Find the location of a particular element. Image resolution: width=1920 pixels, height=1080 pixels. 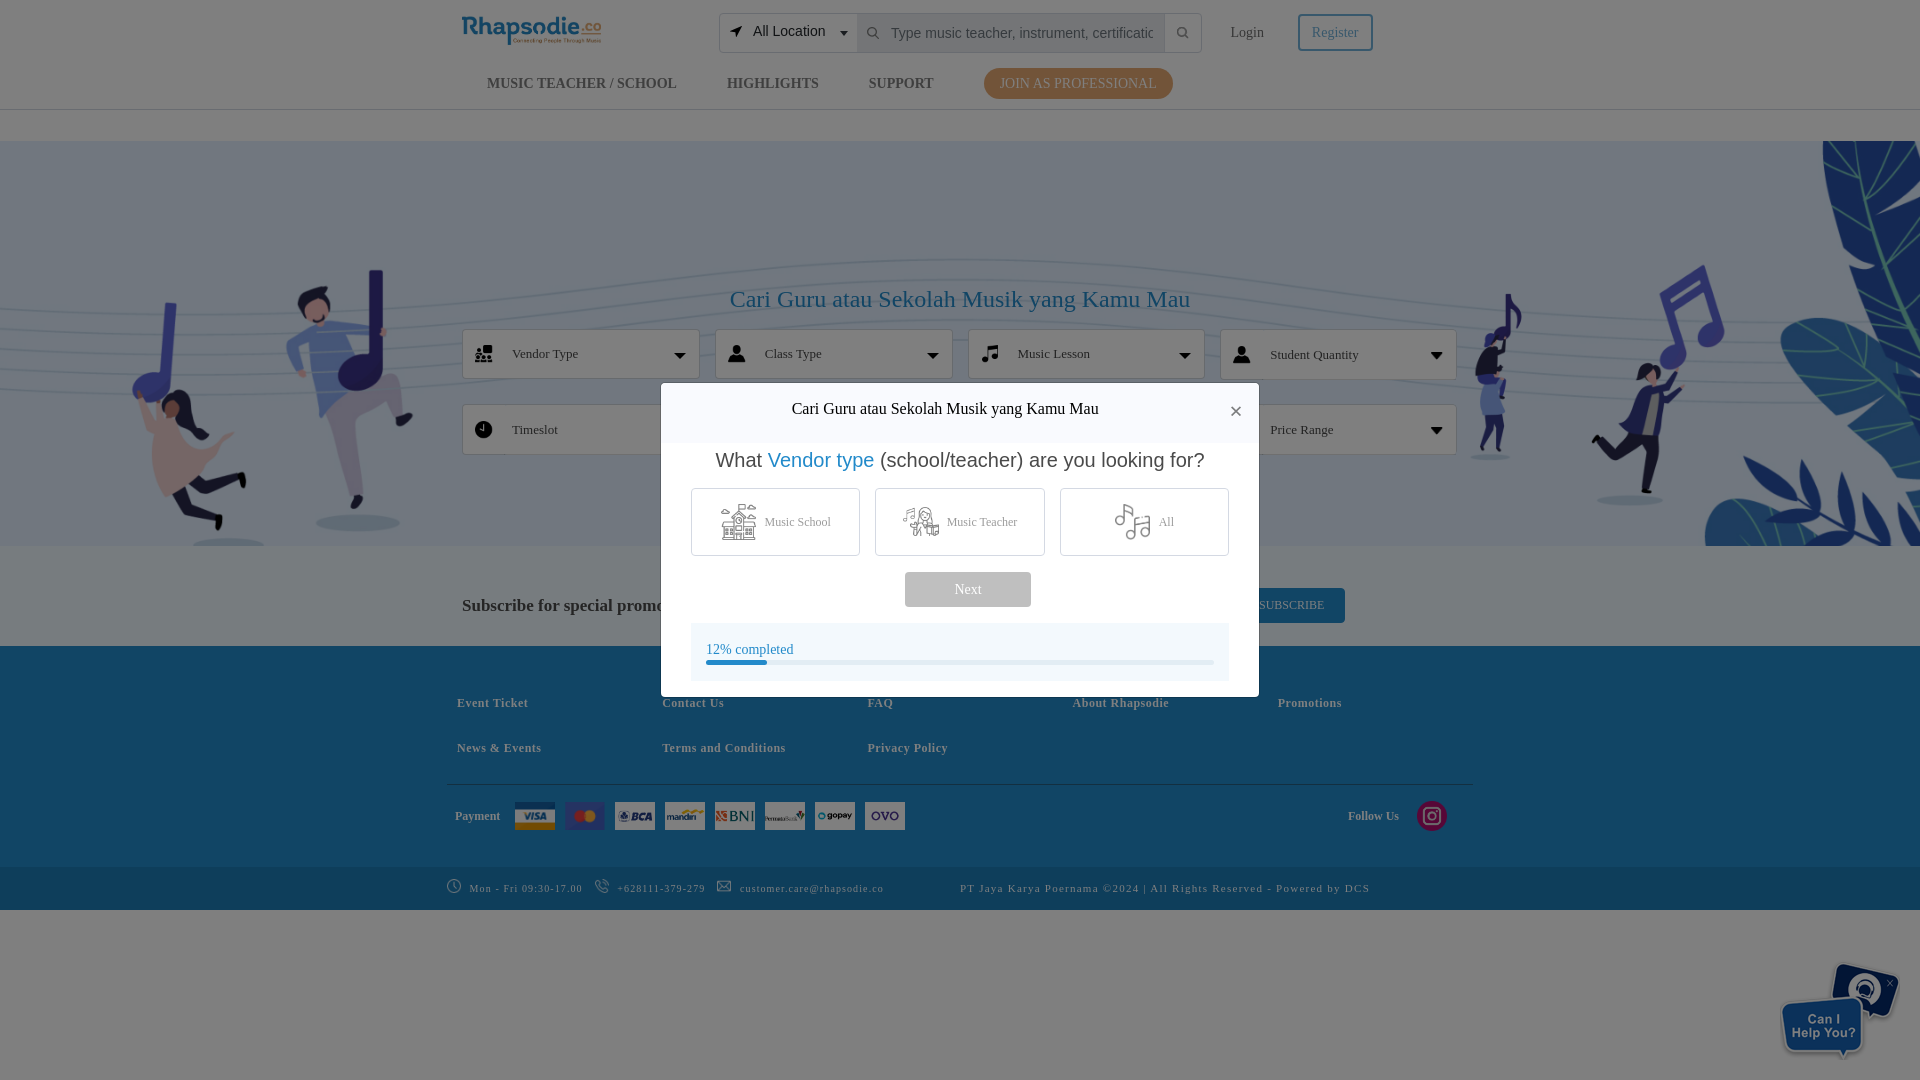

Register is located at coordinates (598, 428).